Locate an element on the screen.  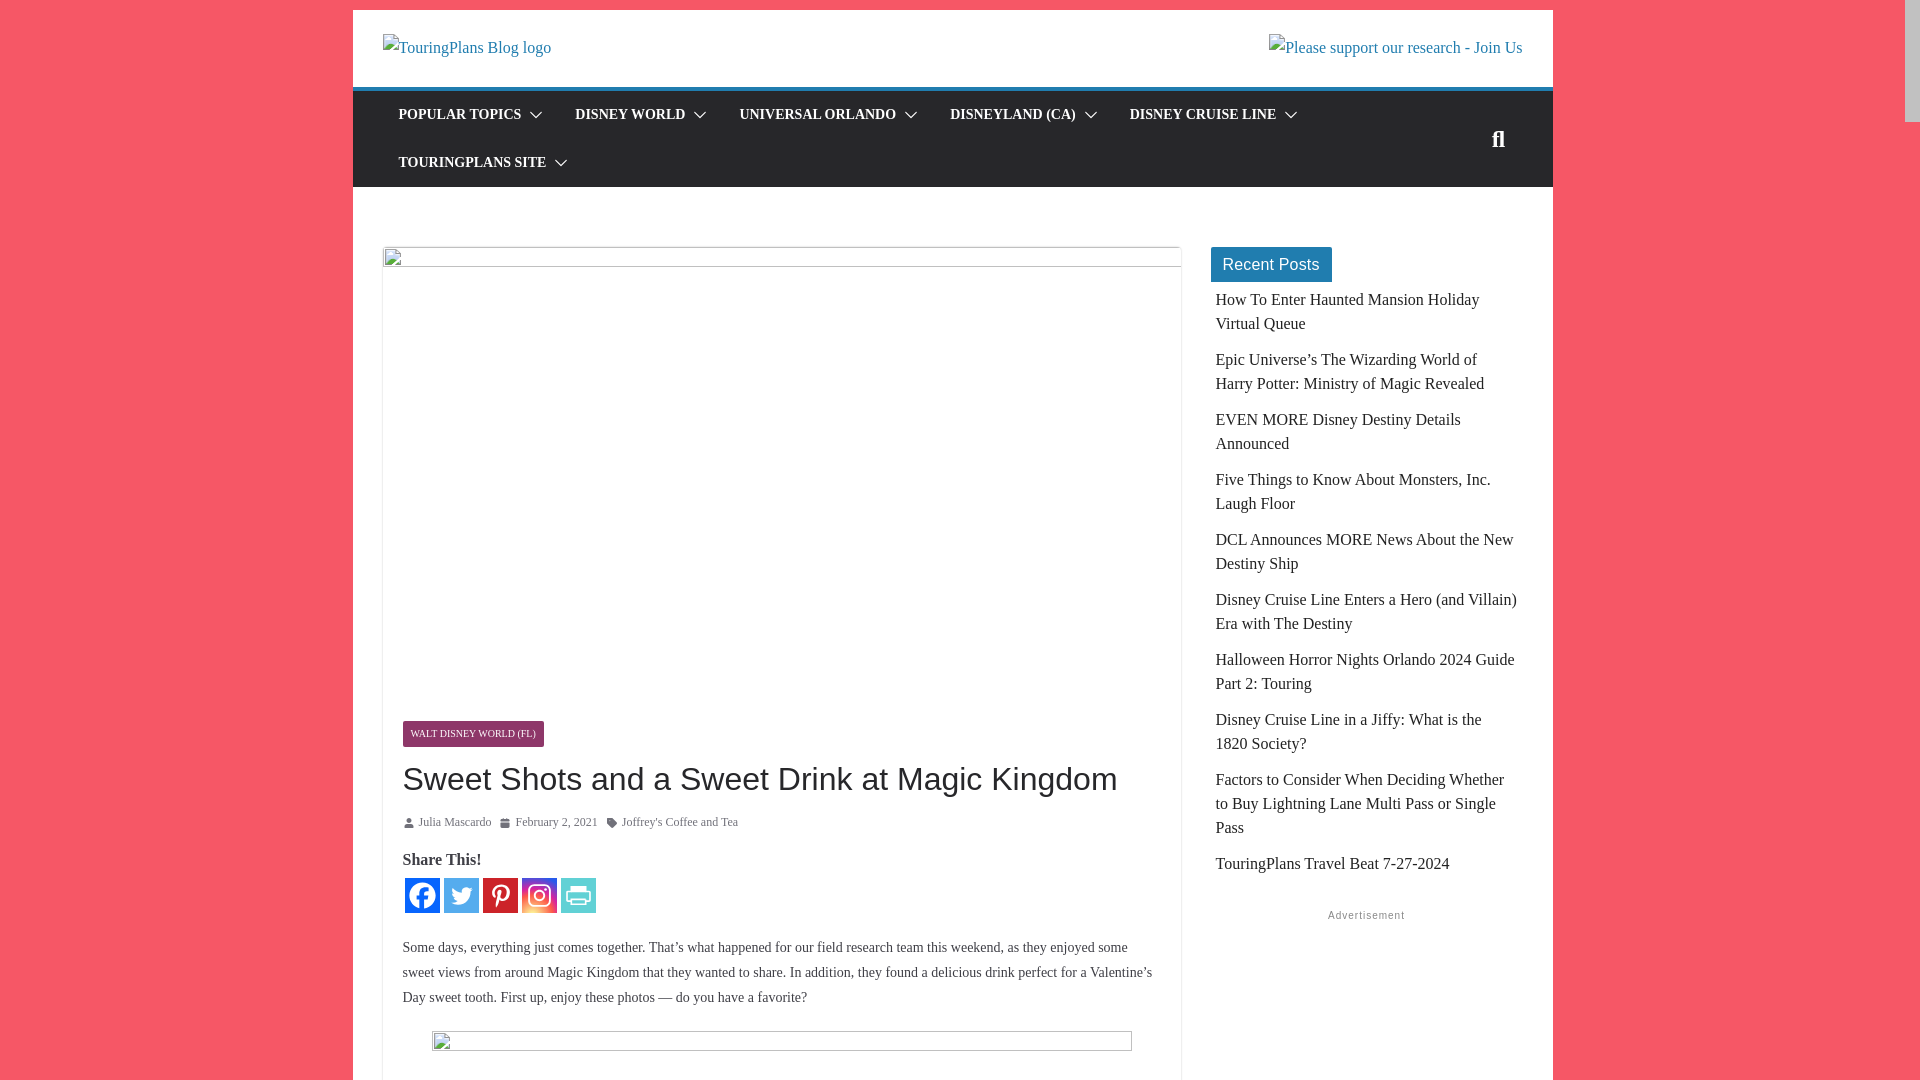
UNIVERSAL ORLANDO is located at coordinates (818, 114).